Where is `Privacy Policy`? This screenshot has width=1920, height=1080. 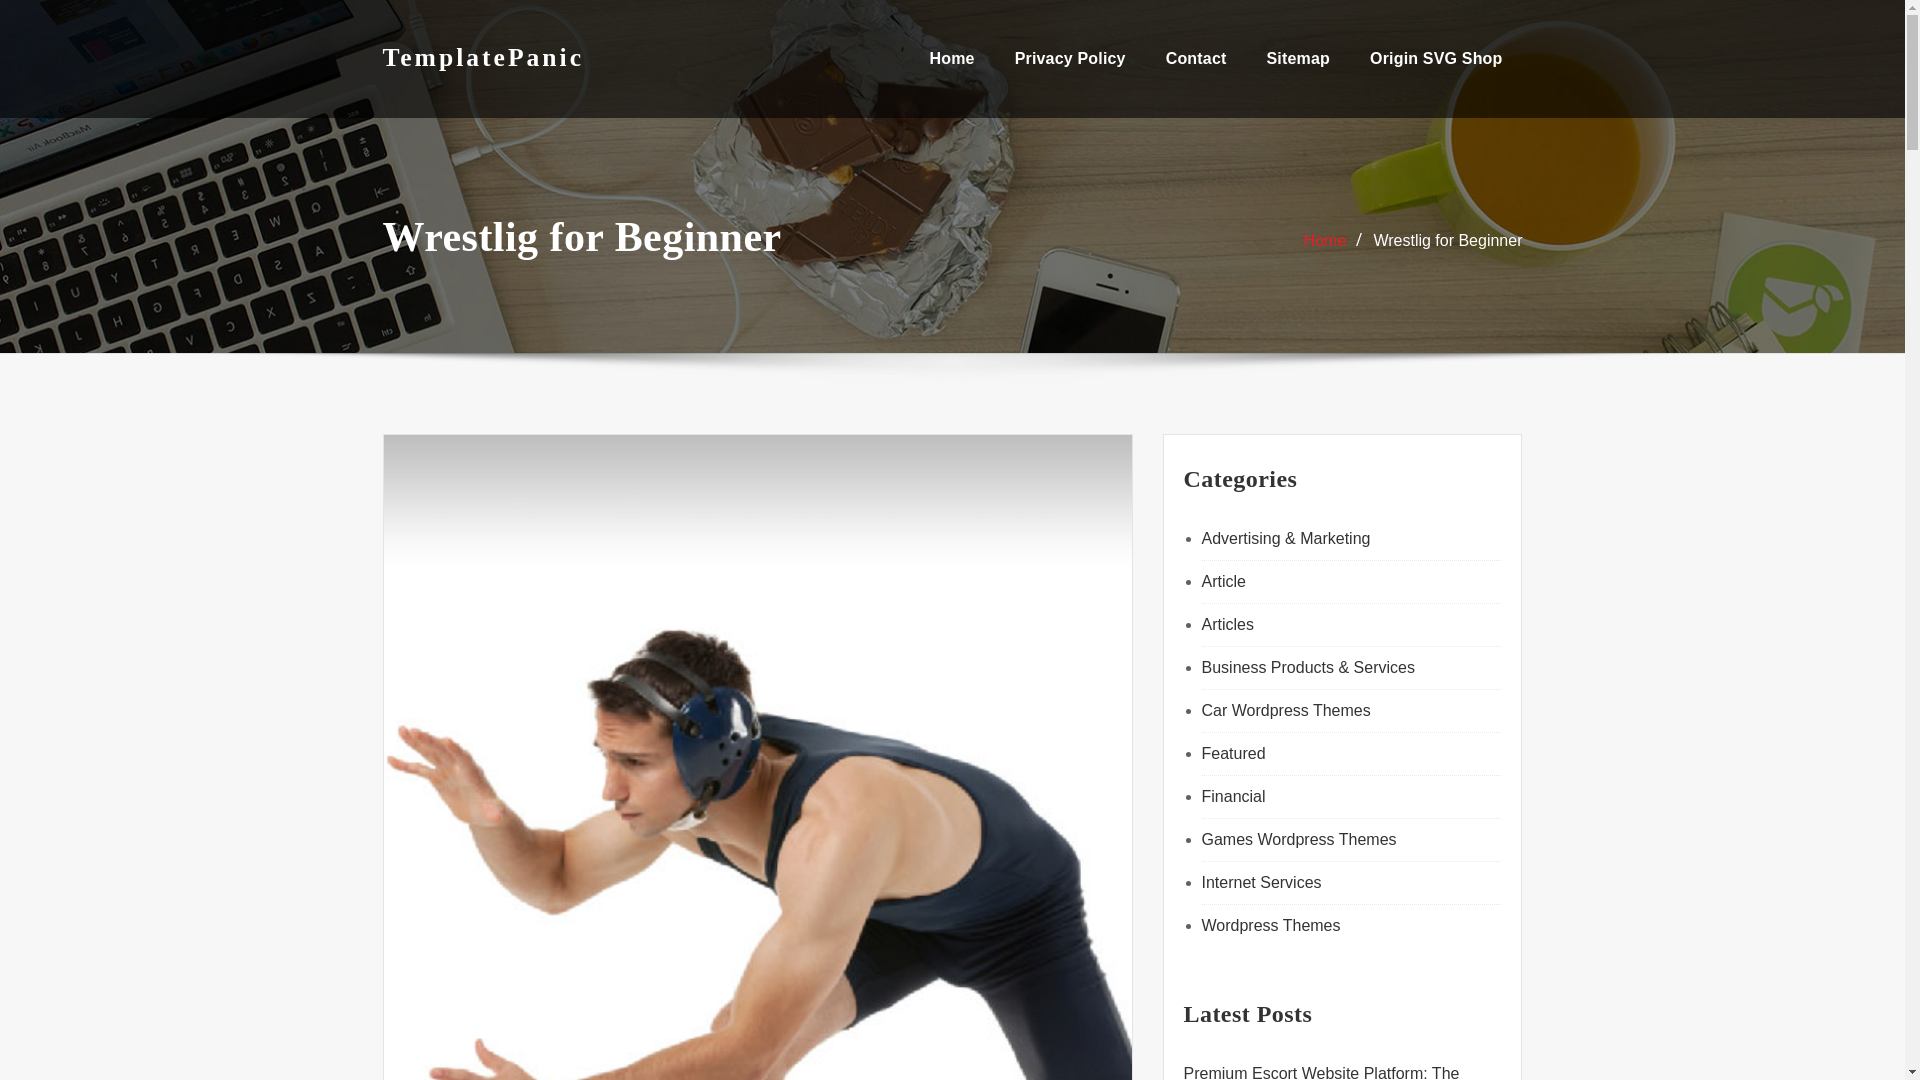 Privacy Policy is located at coordinates (1070, 58).